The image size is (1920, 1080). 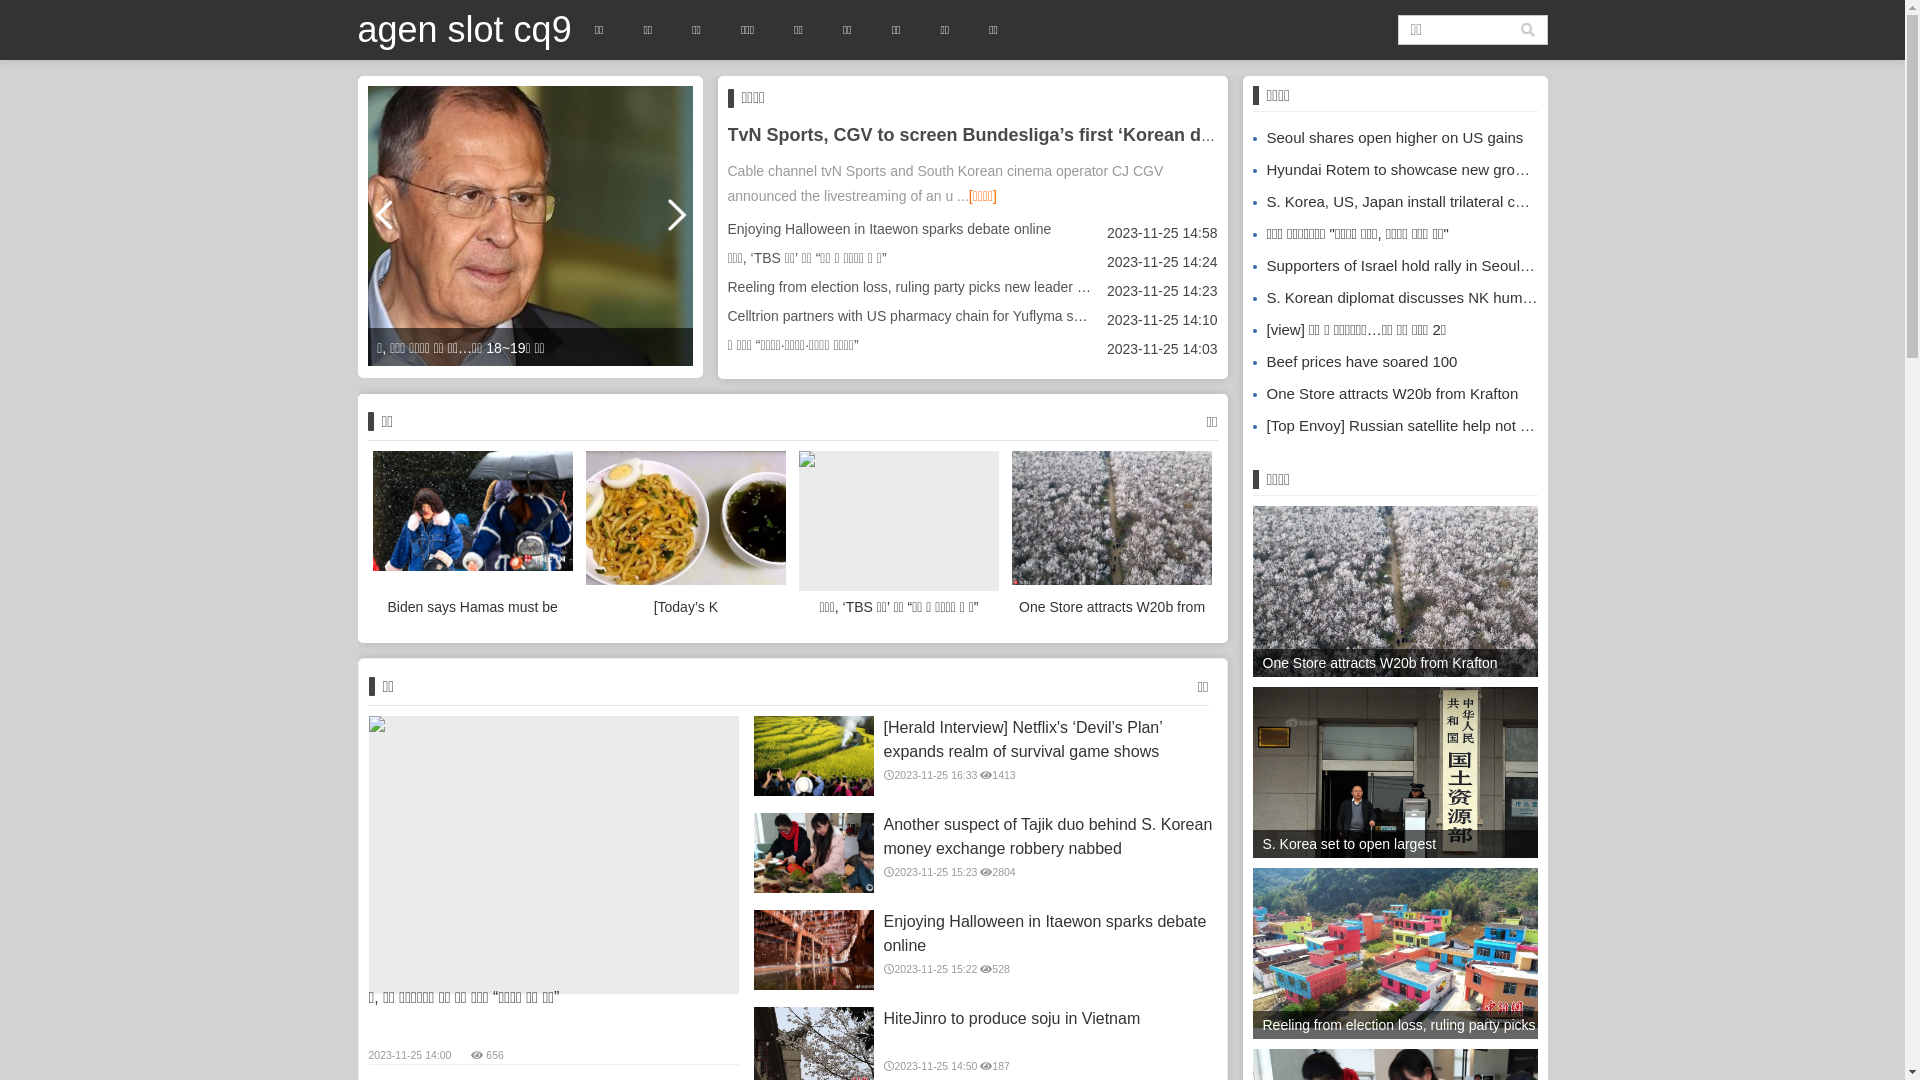 What do you see at coordinates (914, 316) in the screenshot?
I see `Celltrion partners with US pharmacy chain for Yuflyma sales` at bounding box center [914, 316].